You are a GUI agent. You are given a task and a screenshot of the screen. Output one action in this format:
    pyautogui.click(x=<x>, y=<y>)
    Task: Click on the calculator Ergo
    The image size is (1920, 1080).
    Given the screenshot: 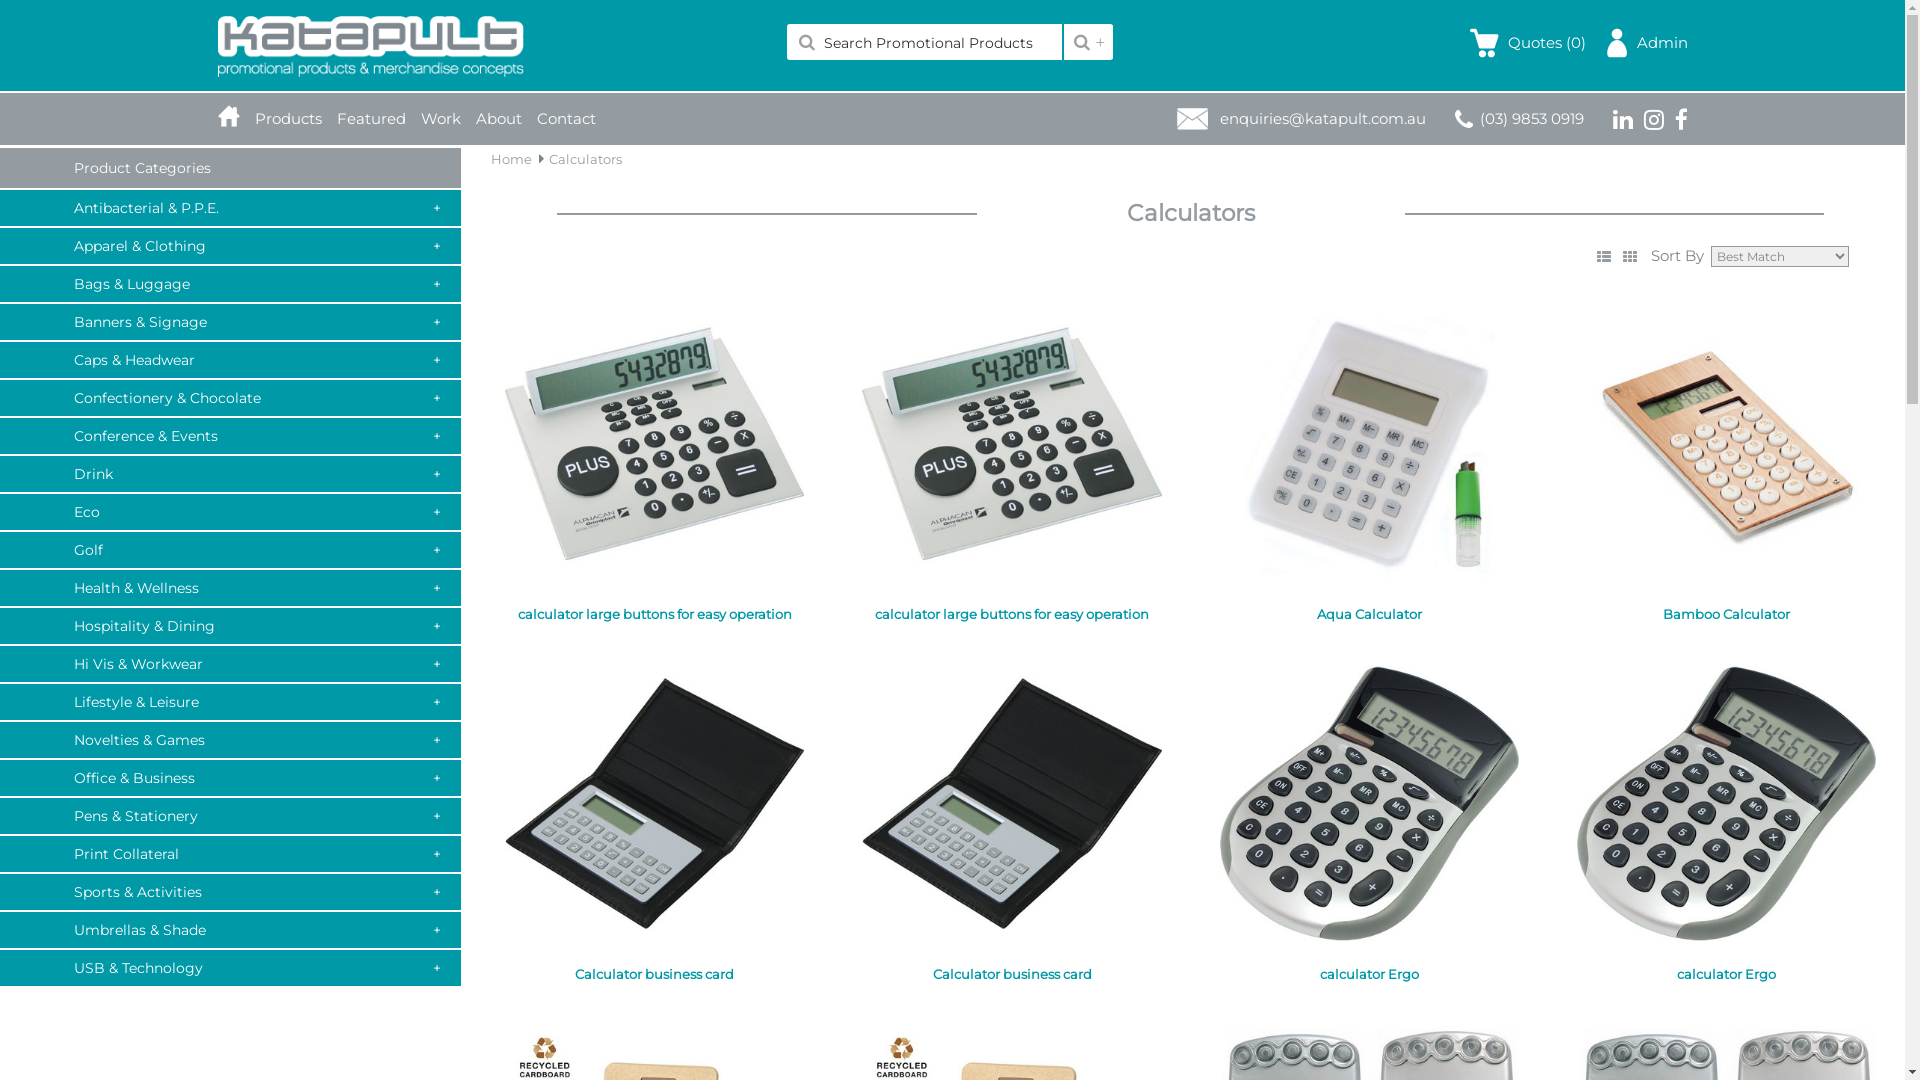 What is the action you would take?
    pyautogui.click(x=1726, y=818)
    